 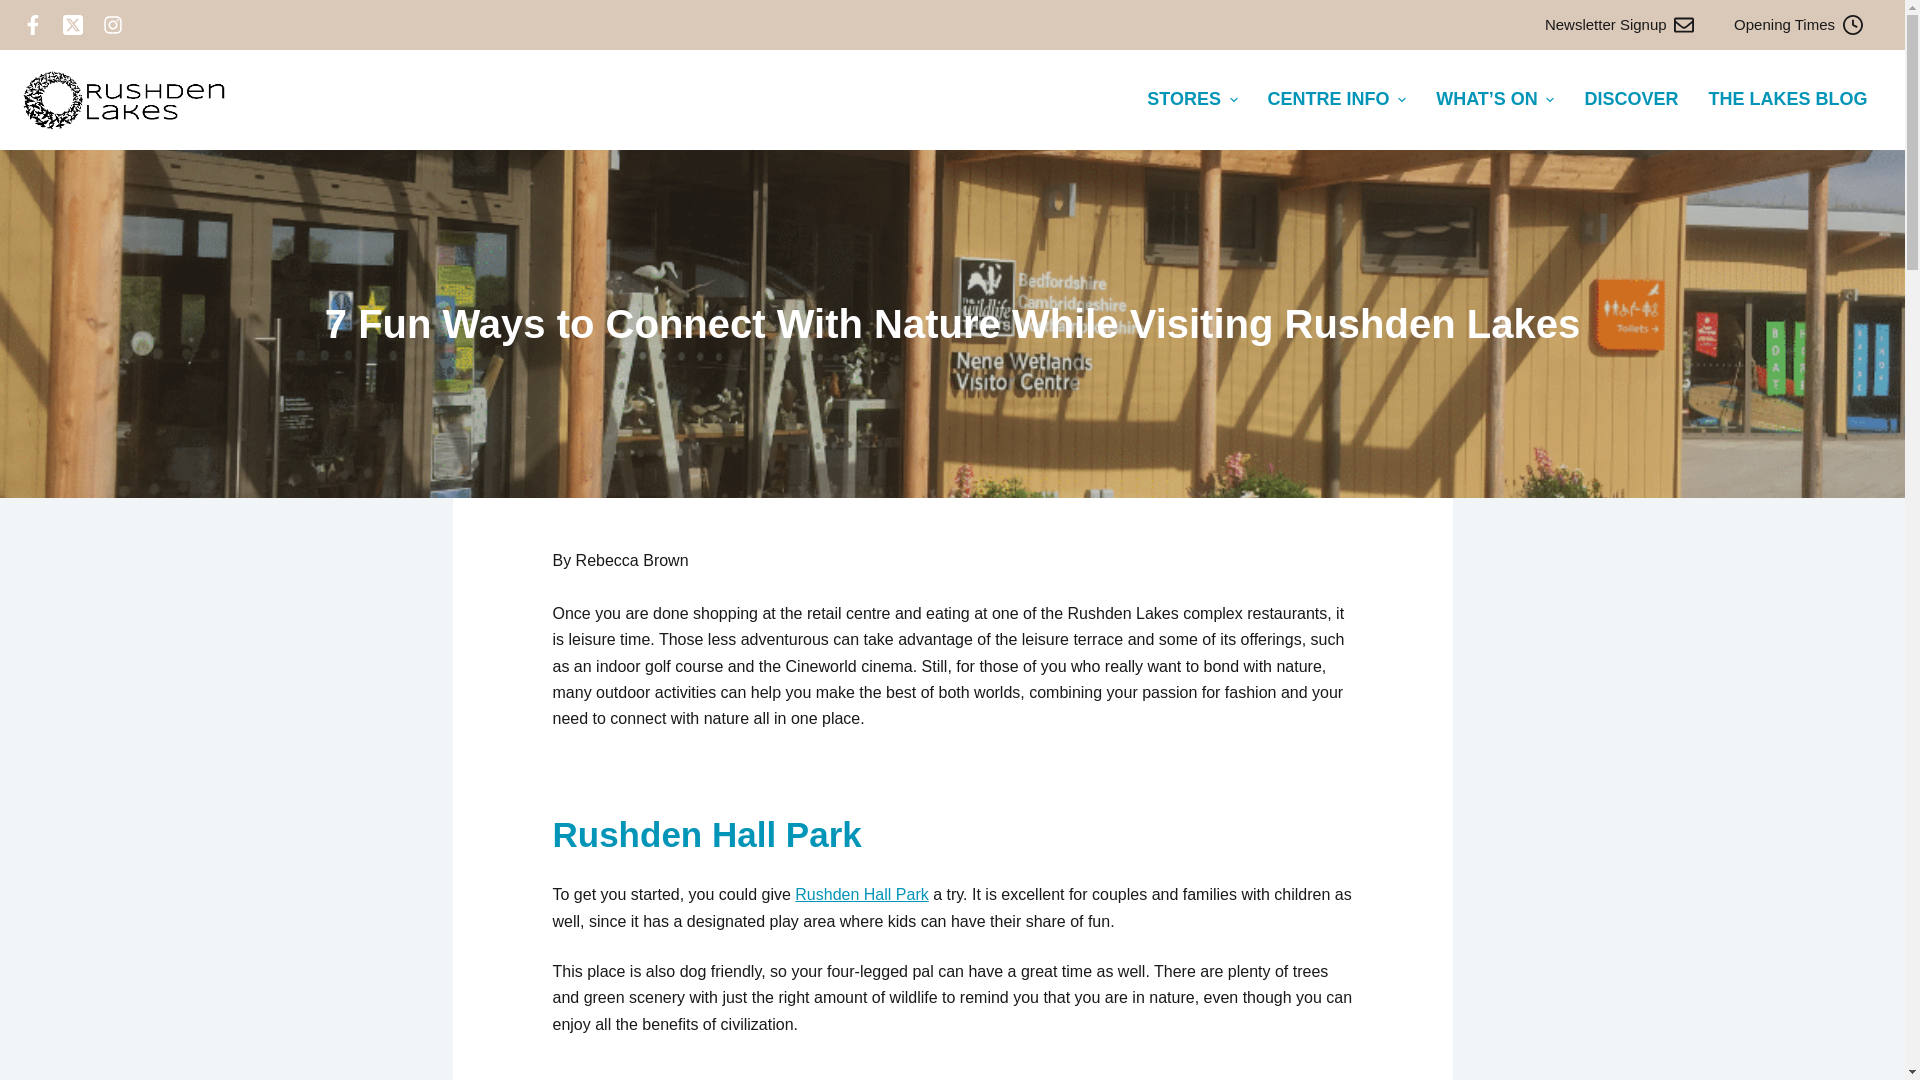 I want to click on Opening Times, so click(x=1798, y=25).